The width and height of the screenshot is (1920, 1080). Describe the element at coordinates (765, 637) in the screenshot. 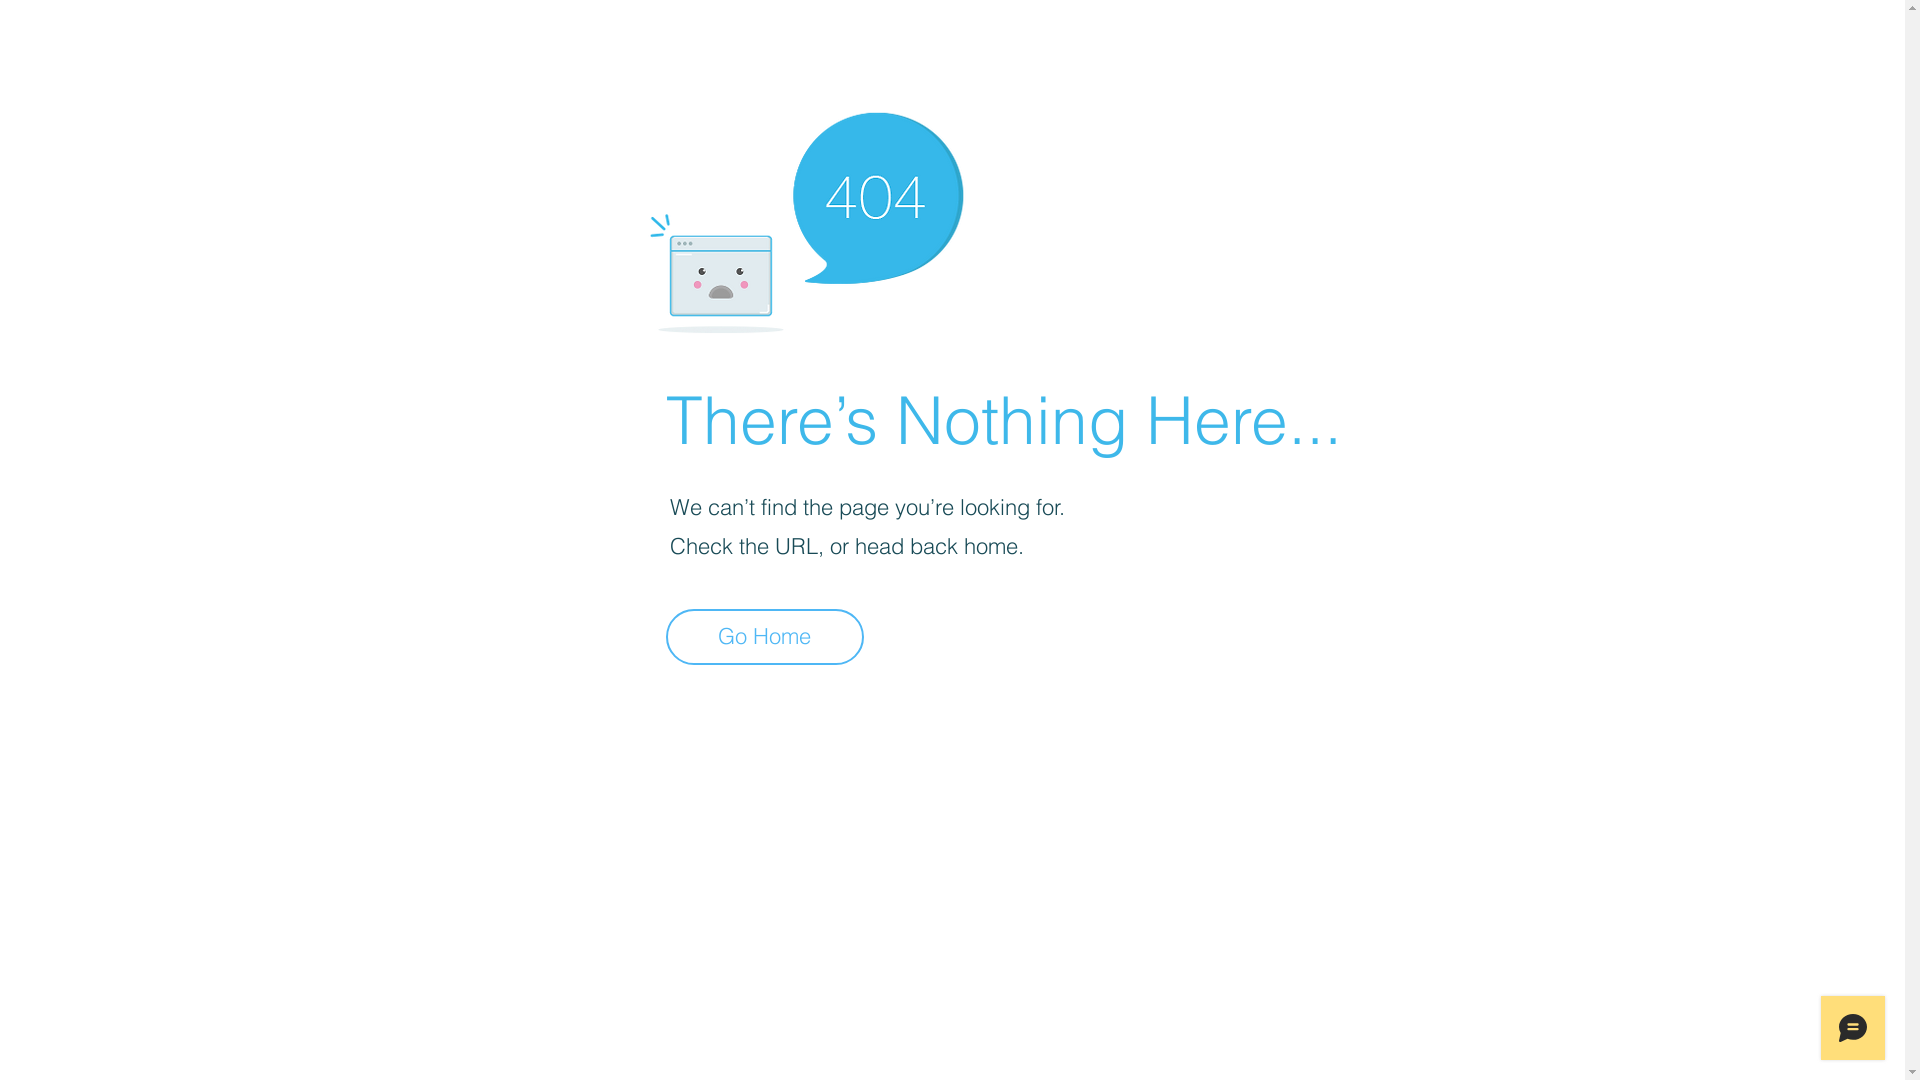

I see `Go Home` at that location.